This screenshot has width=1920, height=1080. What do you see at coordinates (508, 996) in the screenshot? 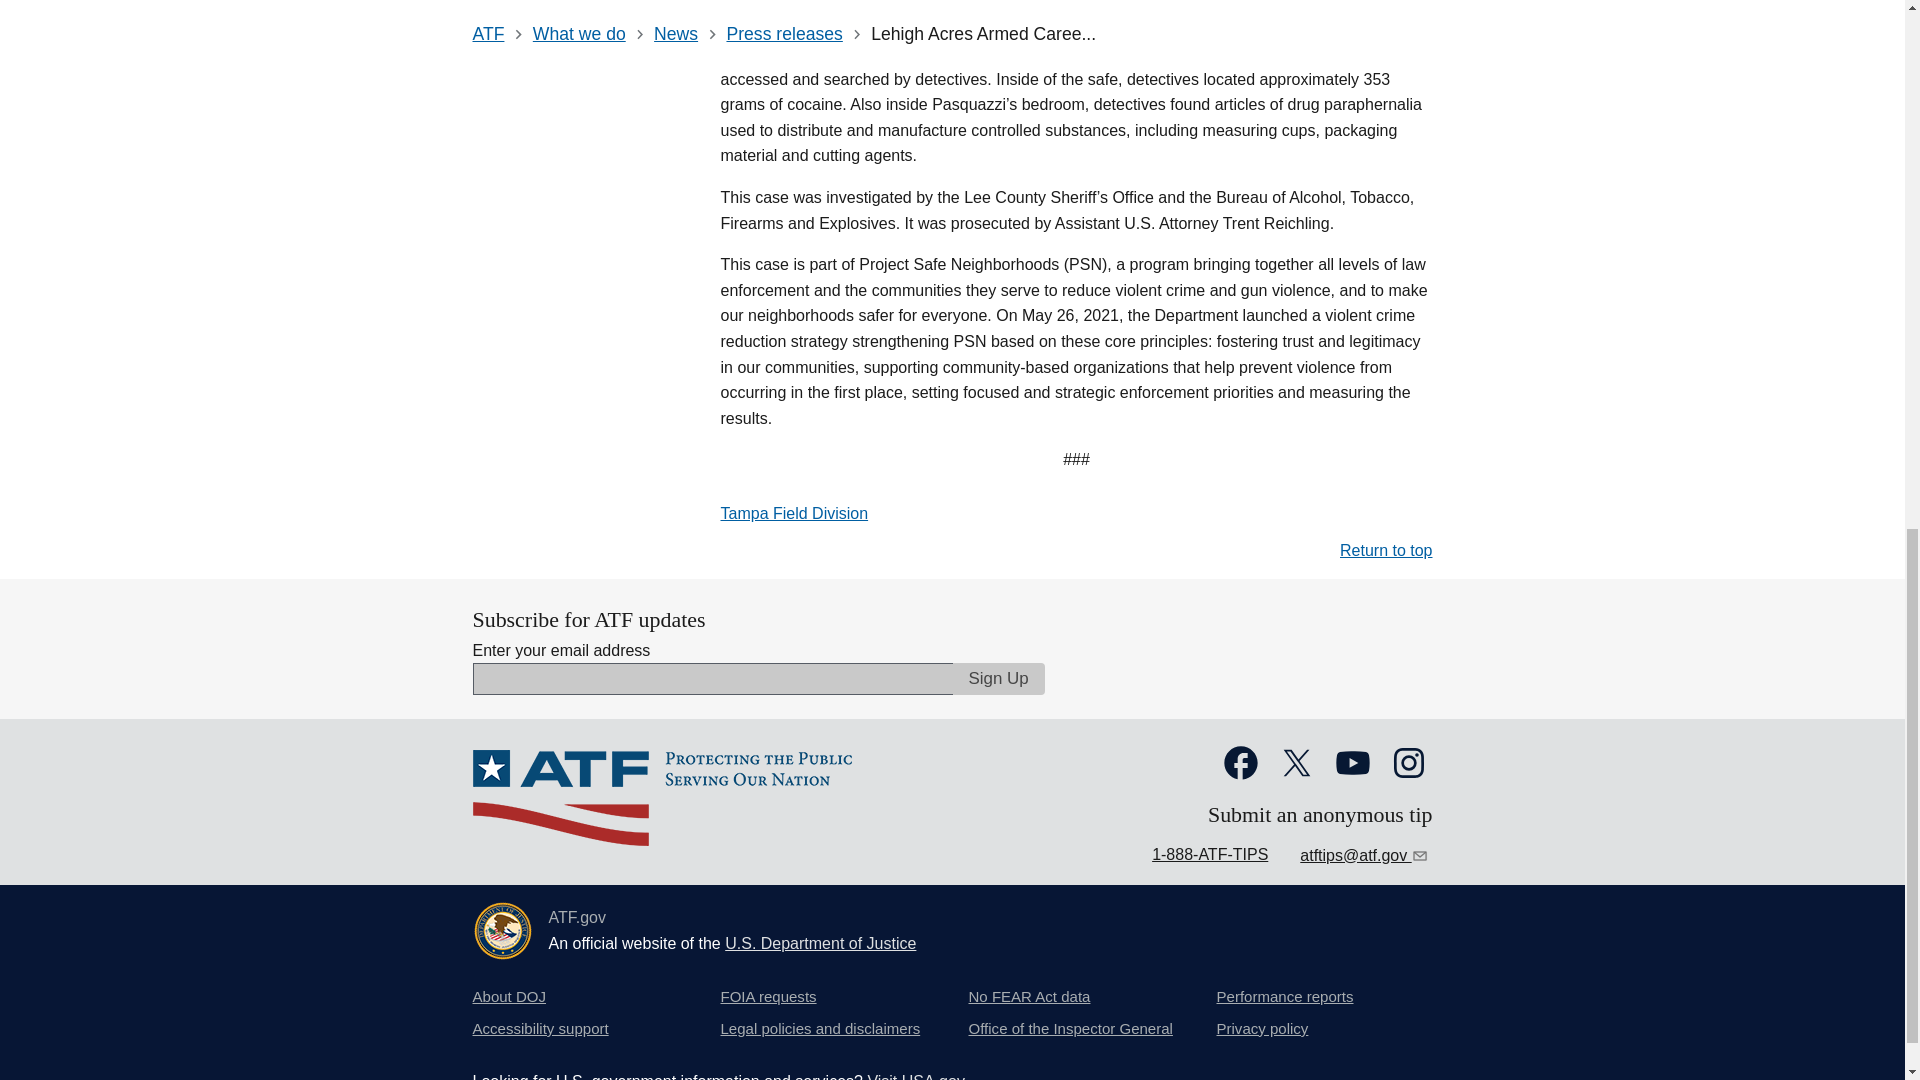
I see `About DOJ` at bounding box center [508, 996].